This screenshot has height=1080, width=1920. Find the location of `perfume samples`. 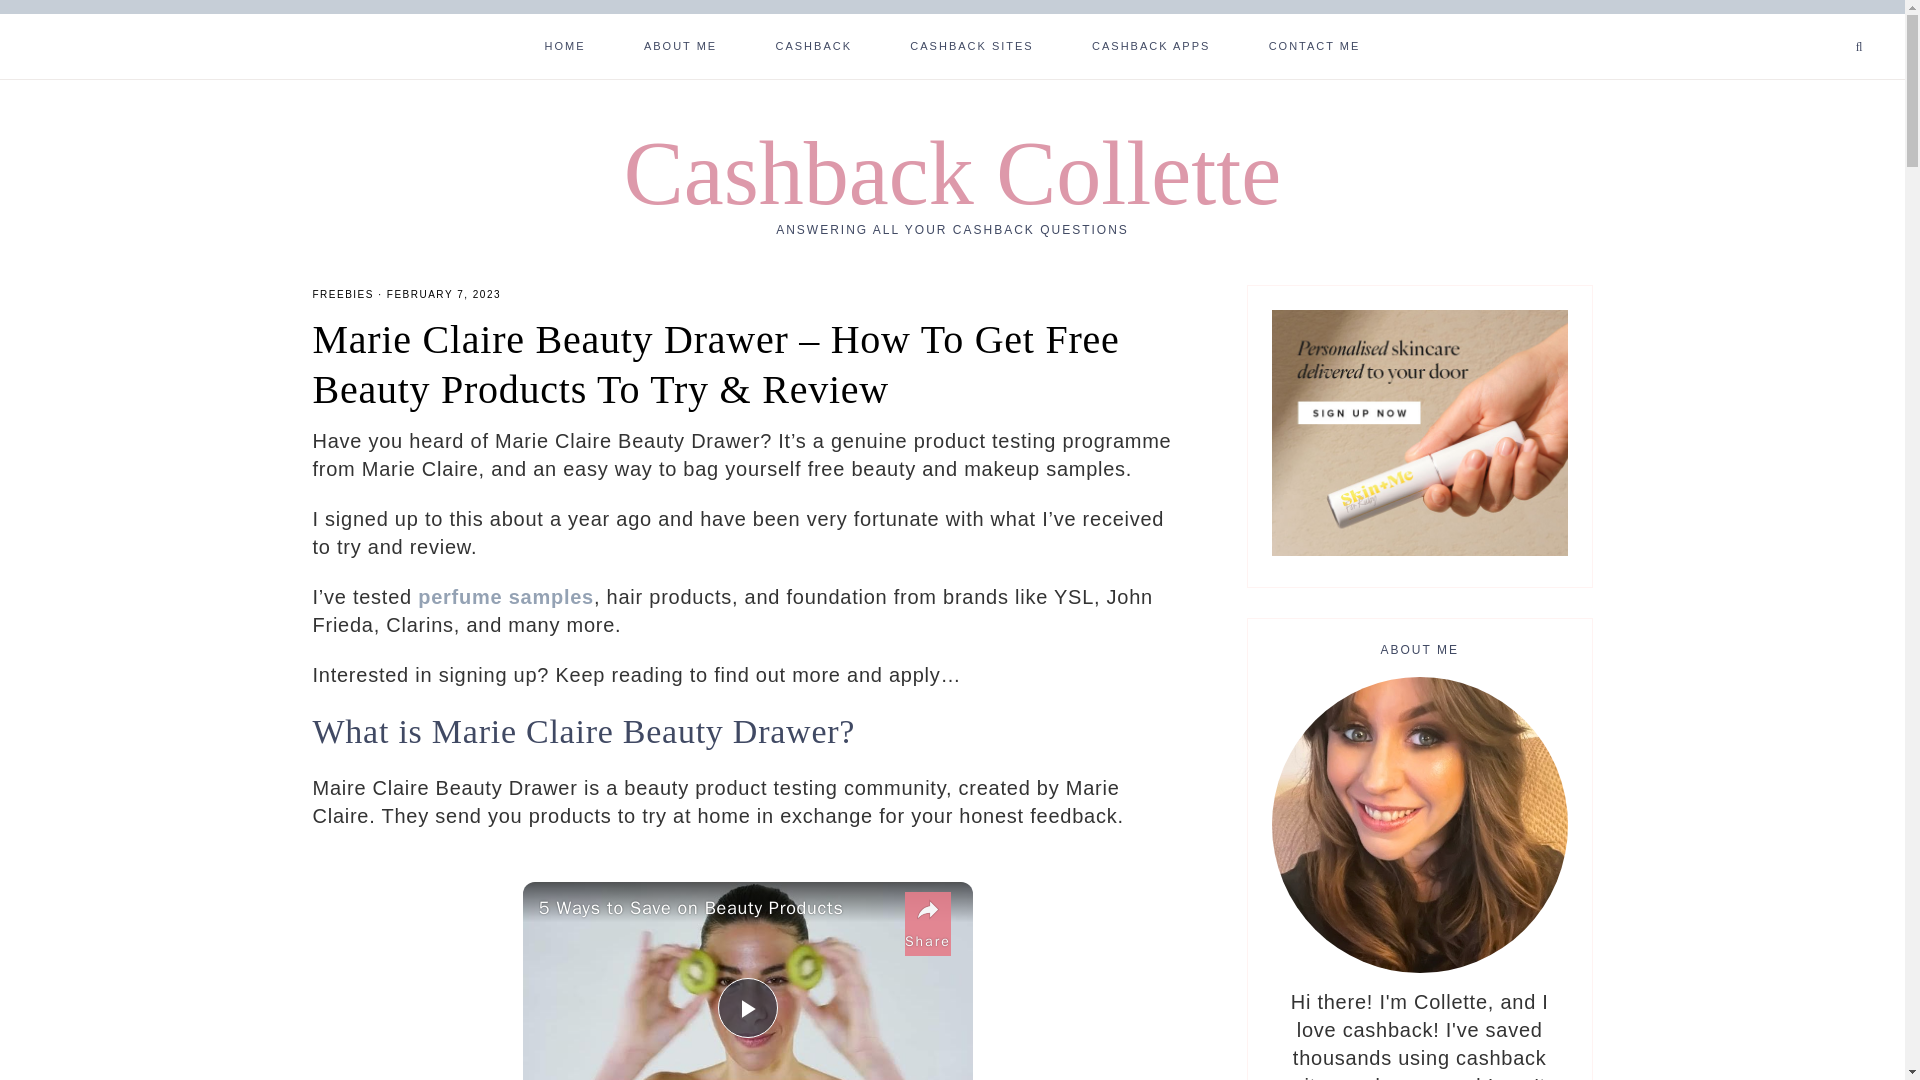

perfume samples is located at coordinates (506, 597).